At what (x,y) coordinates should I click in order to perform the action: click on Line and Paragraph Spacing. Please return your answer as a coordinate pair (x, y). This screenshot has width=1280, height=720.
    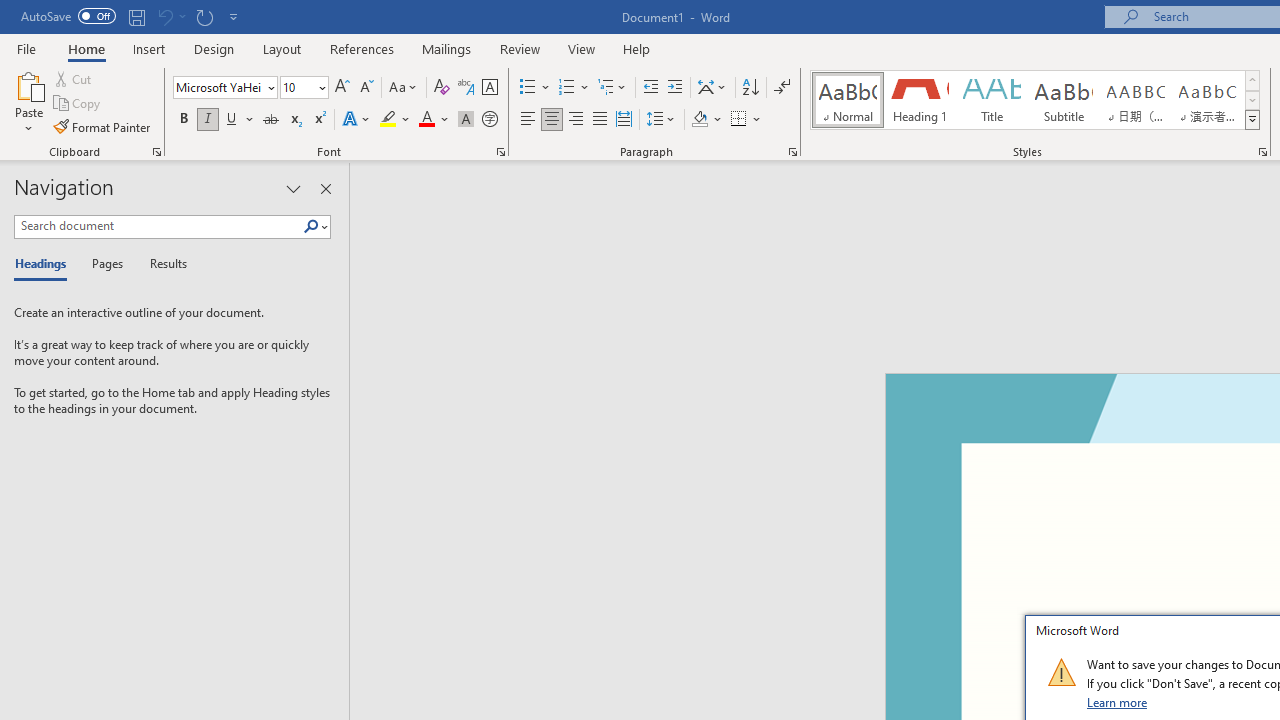
    Looking at the image, I should click on (661, 120).